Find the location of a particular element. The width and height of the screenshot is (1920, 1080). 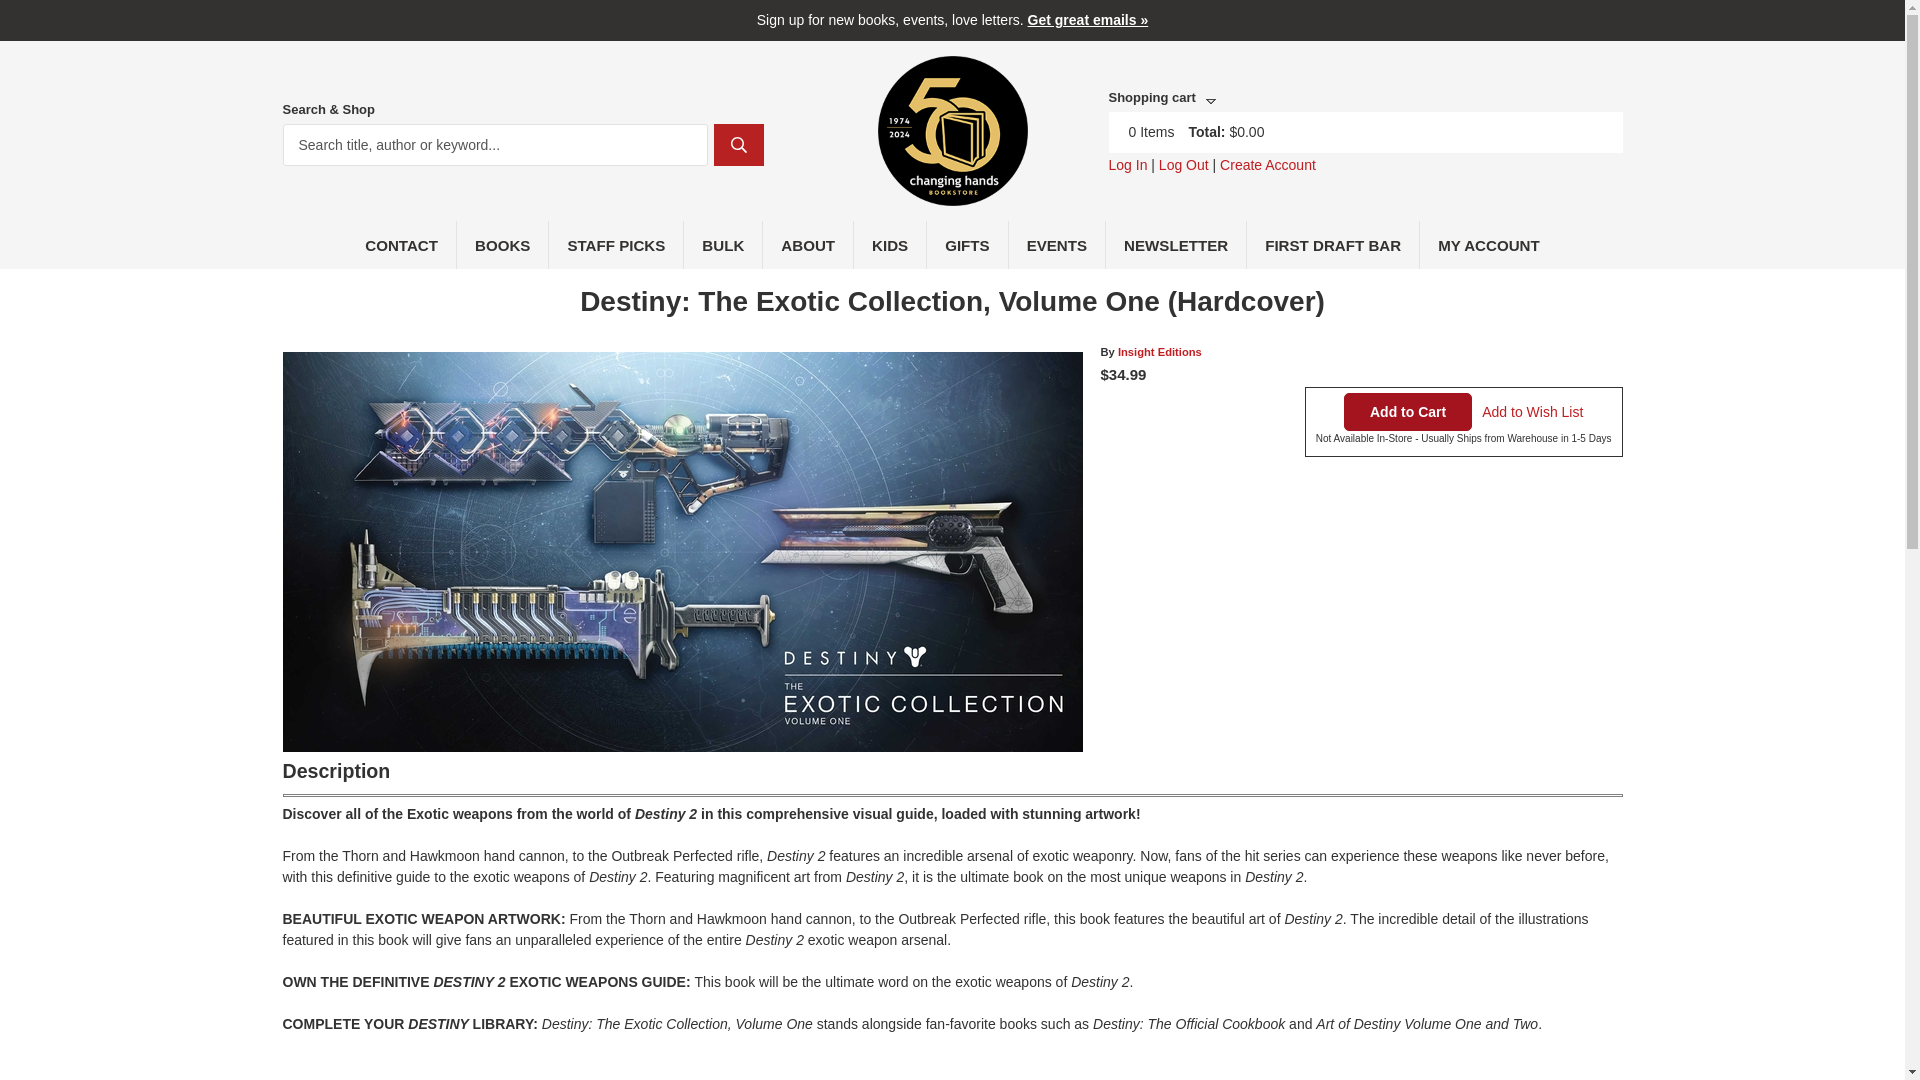

Add to Cart is located at coordinates (1408, 412).